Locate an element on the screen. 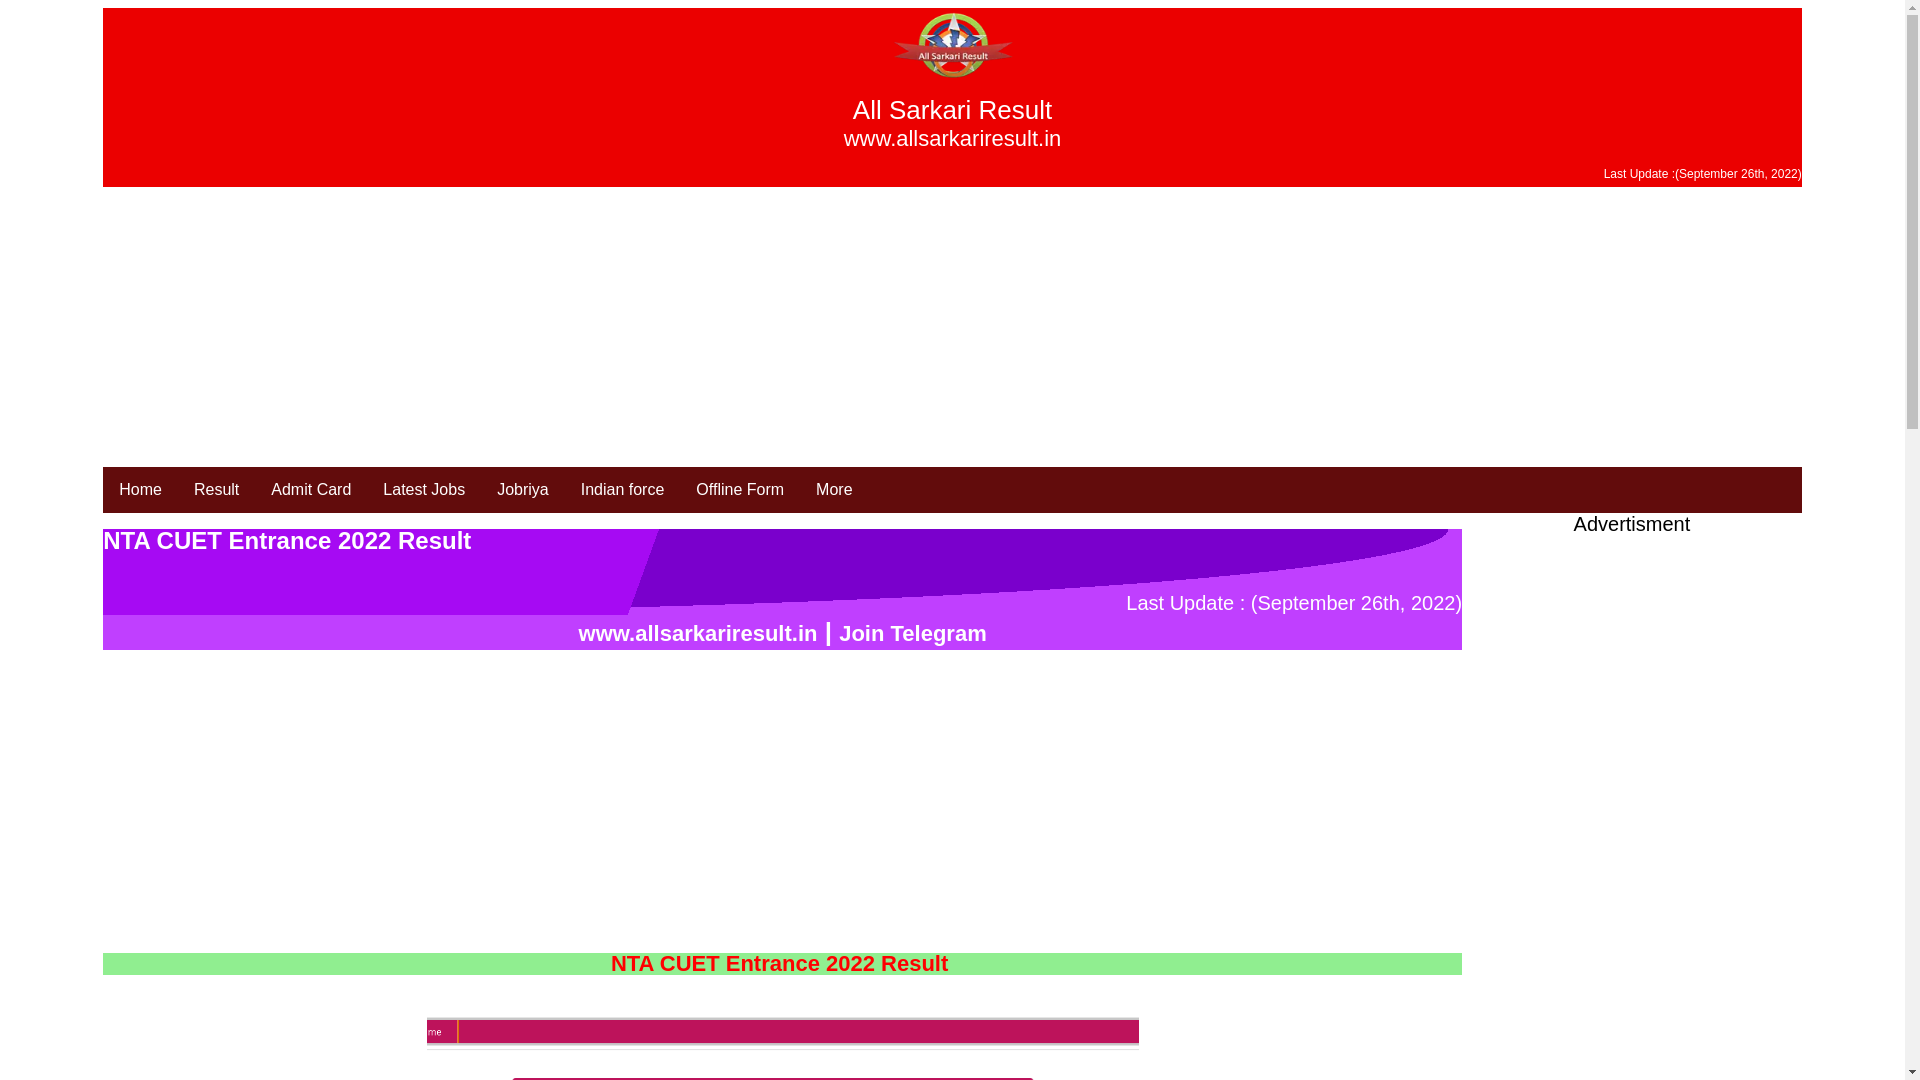 The width and height of the screenshot is (1920, 1080). www.allsarkariresult.in is located at coordinates (698, 633).